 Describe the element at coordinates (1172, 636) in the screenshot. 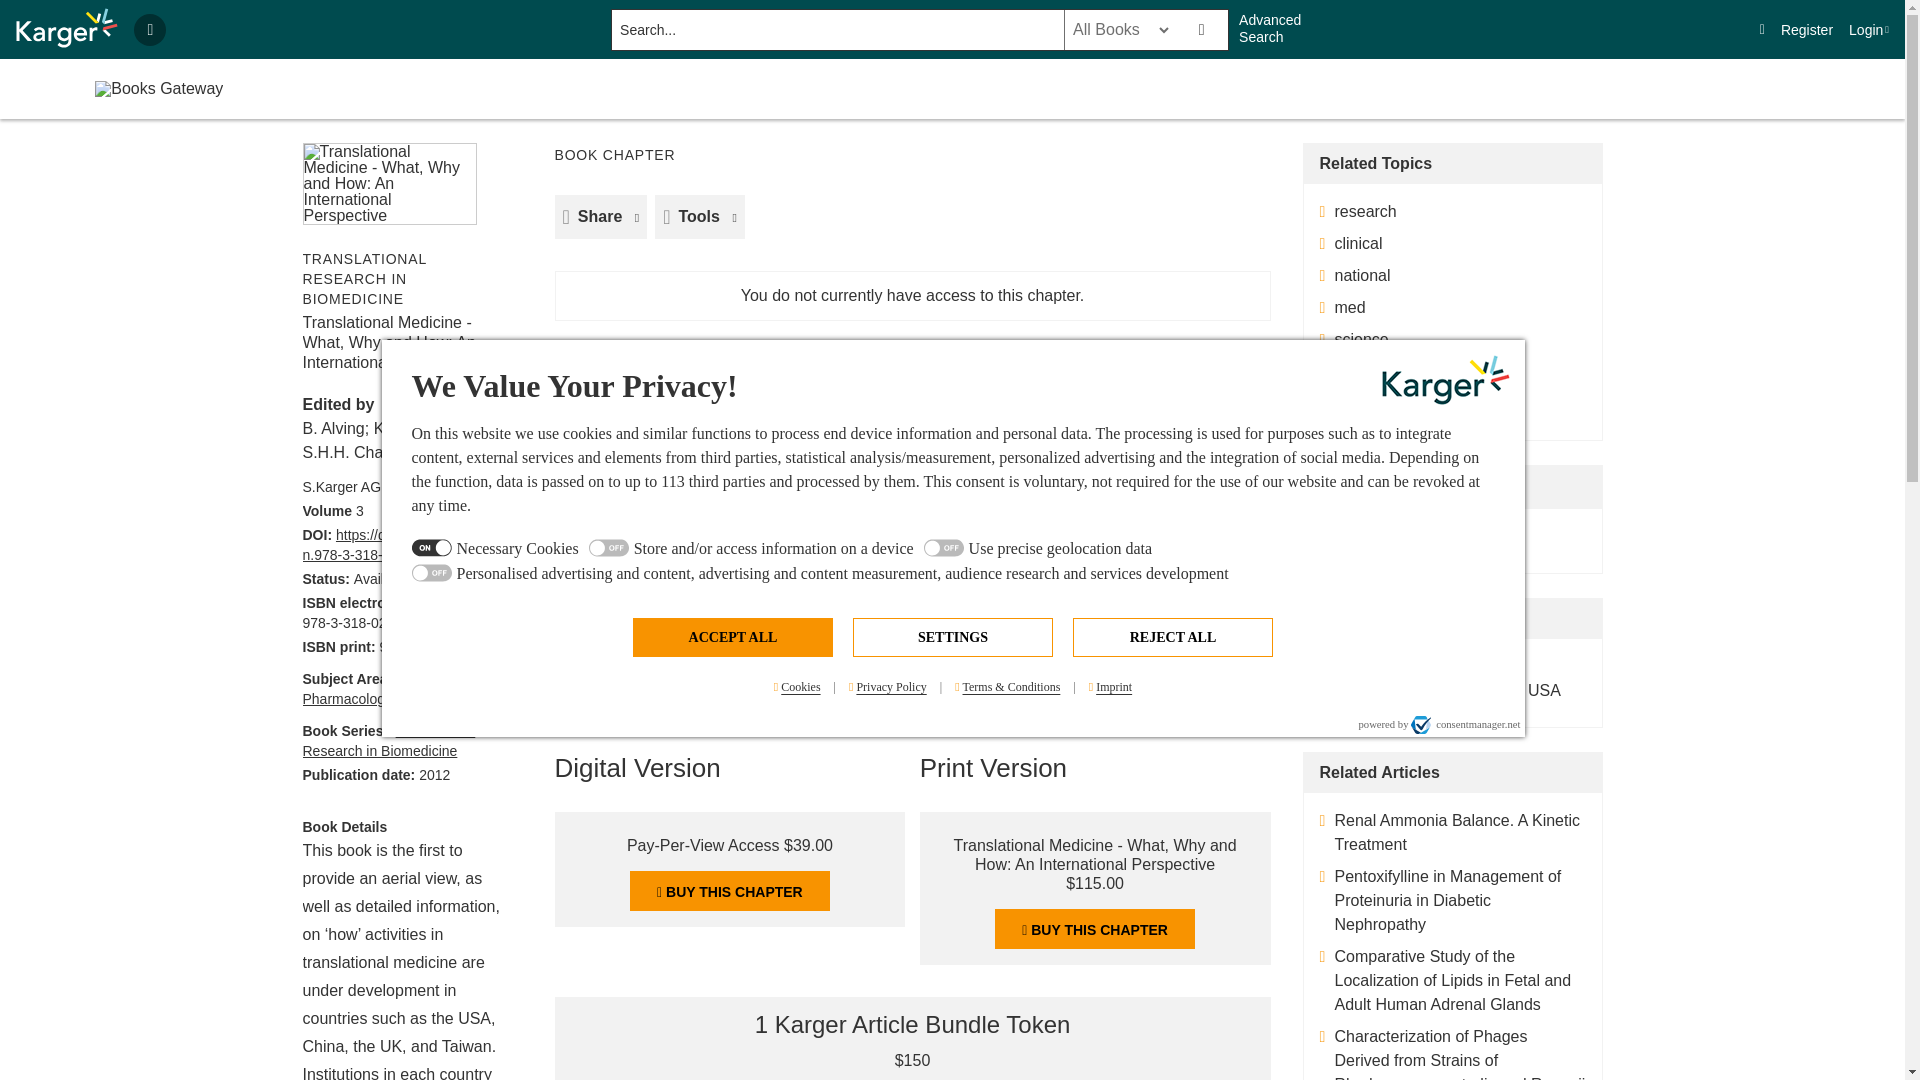

I see `REJECT ALL` at that location.